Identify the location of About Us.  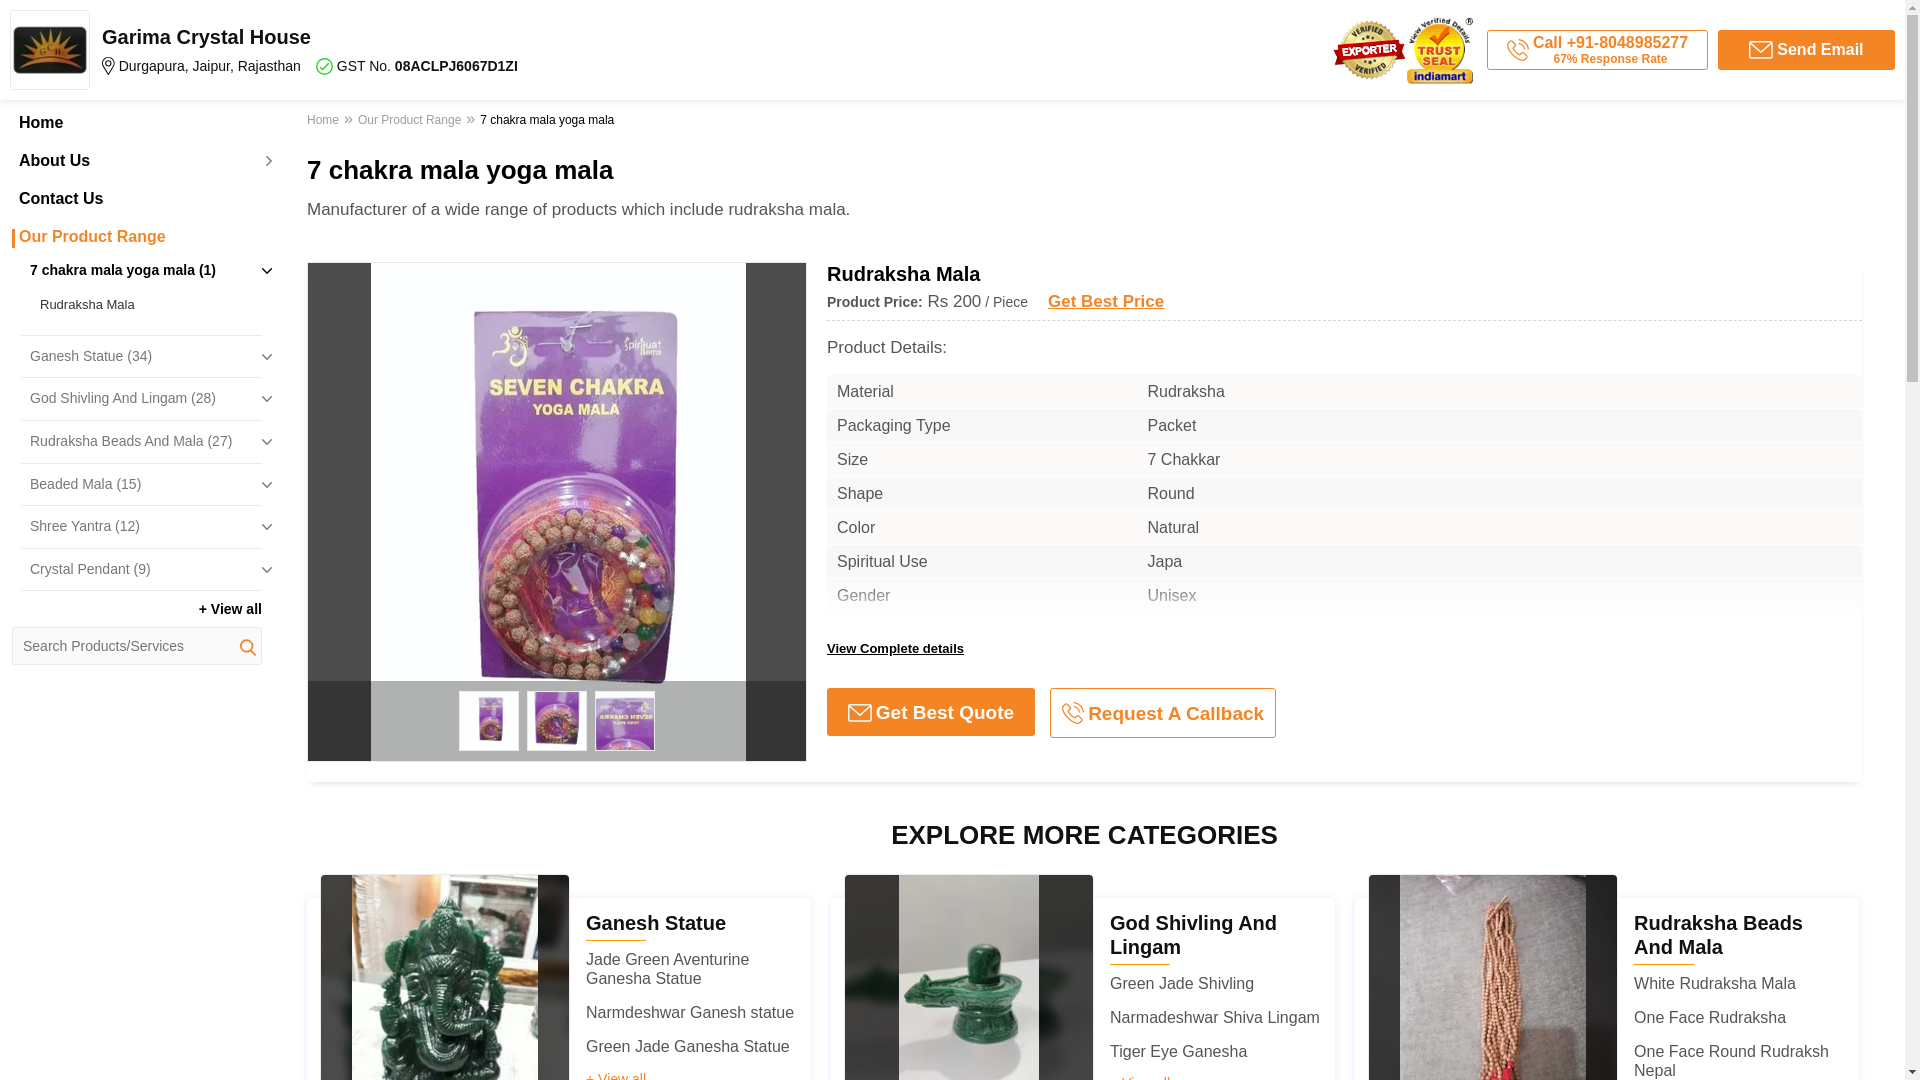
(136, 160).